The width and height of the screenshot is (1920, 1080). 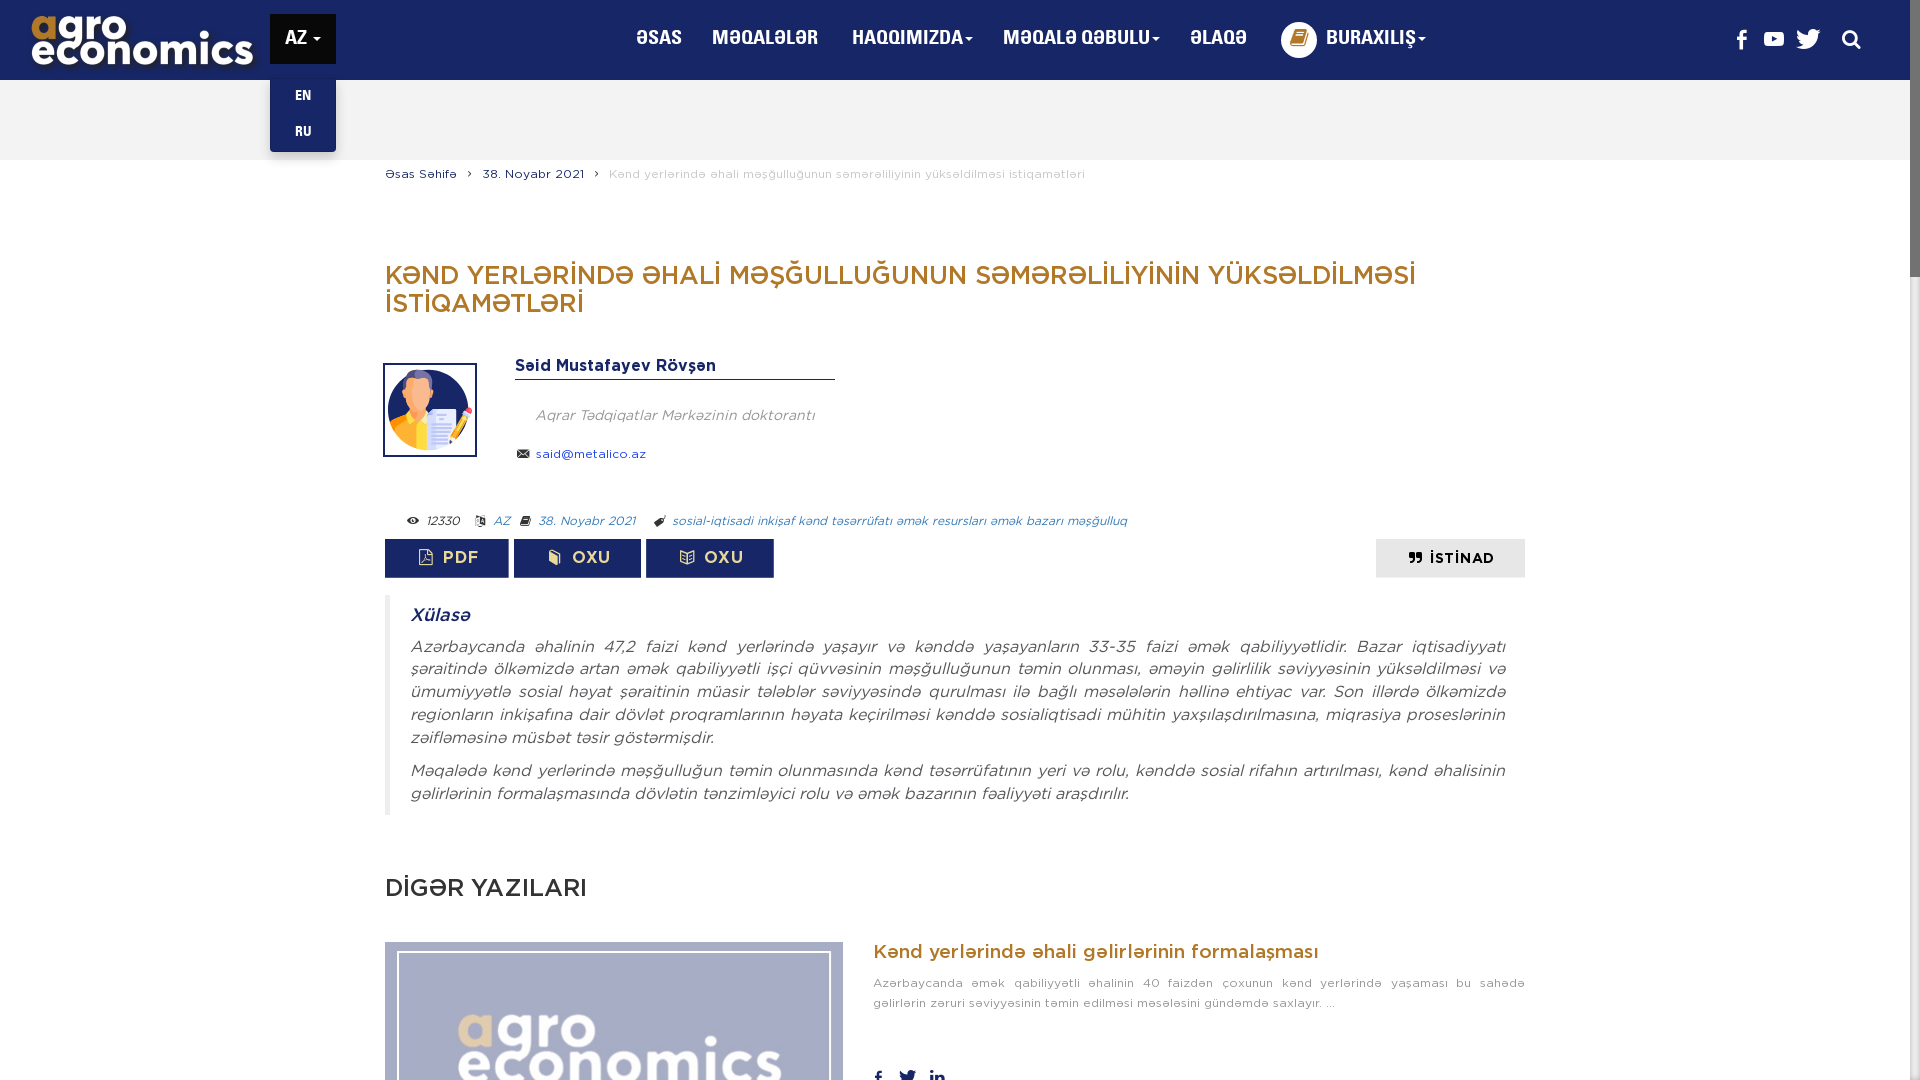 What do you see at coordinates (710, 558) in the screenshot?
I see `OXU` at bounding box center [710, 558].